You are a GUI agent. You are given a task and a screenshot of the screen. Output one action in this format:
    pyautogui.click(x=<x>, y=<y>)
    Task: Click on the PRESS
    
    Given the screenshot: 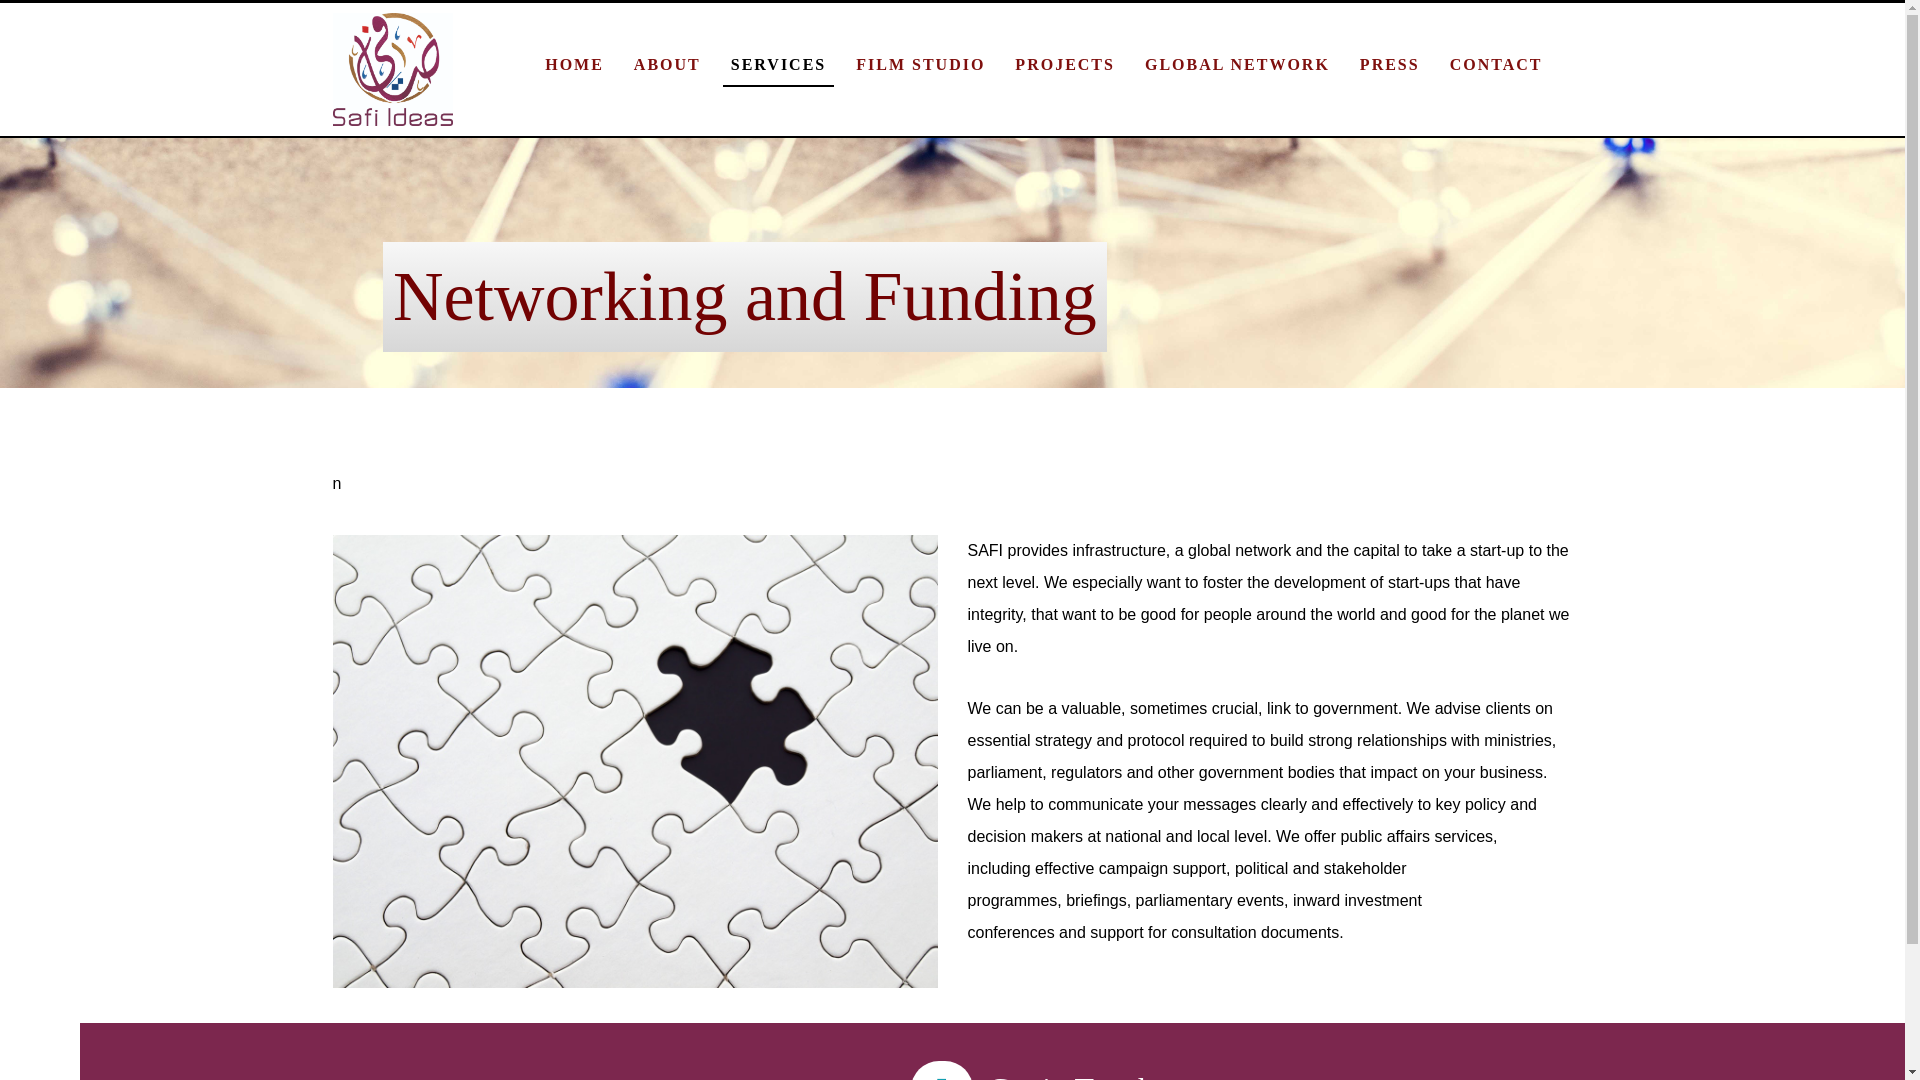 What is the action you would take?
    pyautogui.click(x=1390, y=65)
    